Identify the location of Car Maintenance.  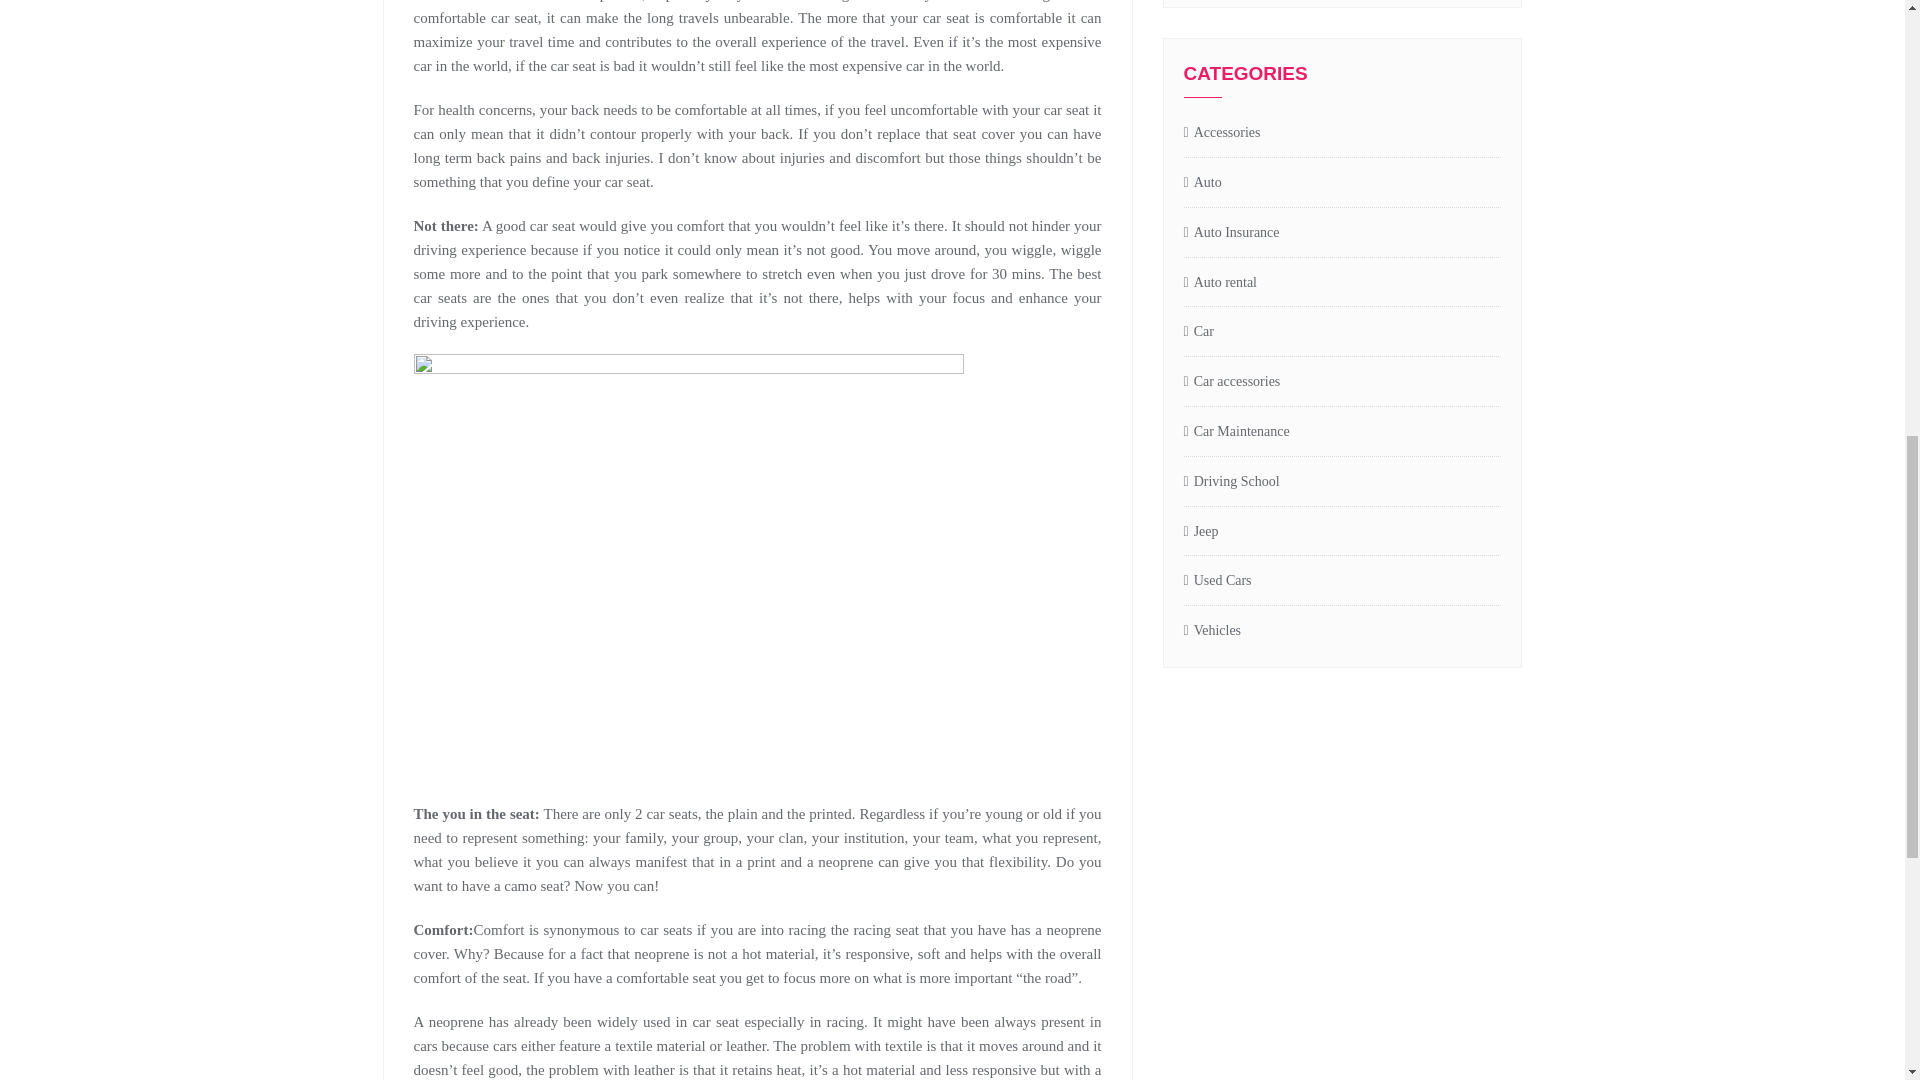
(1237, 432).